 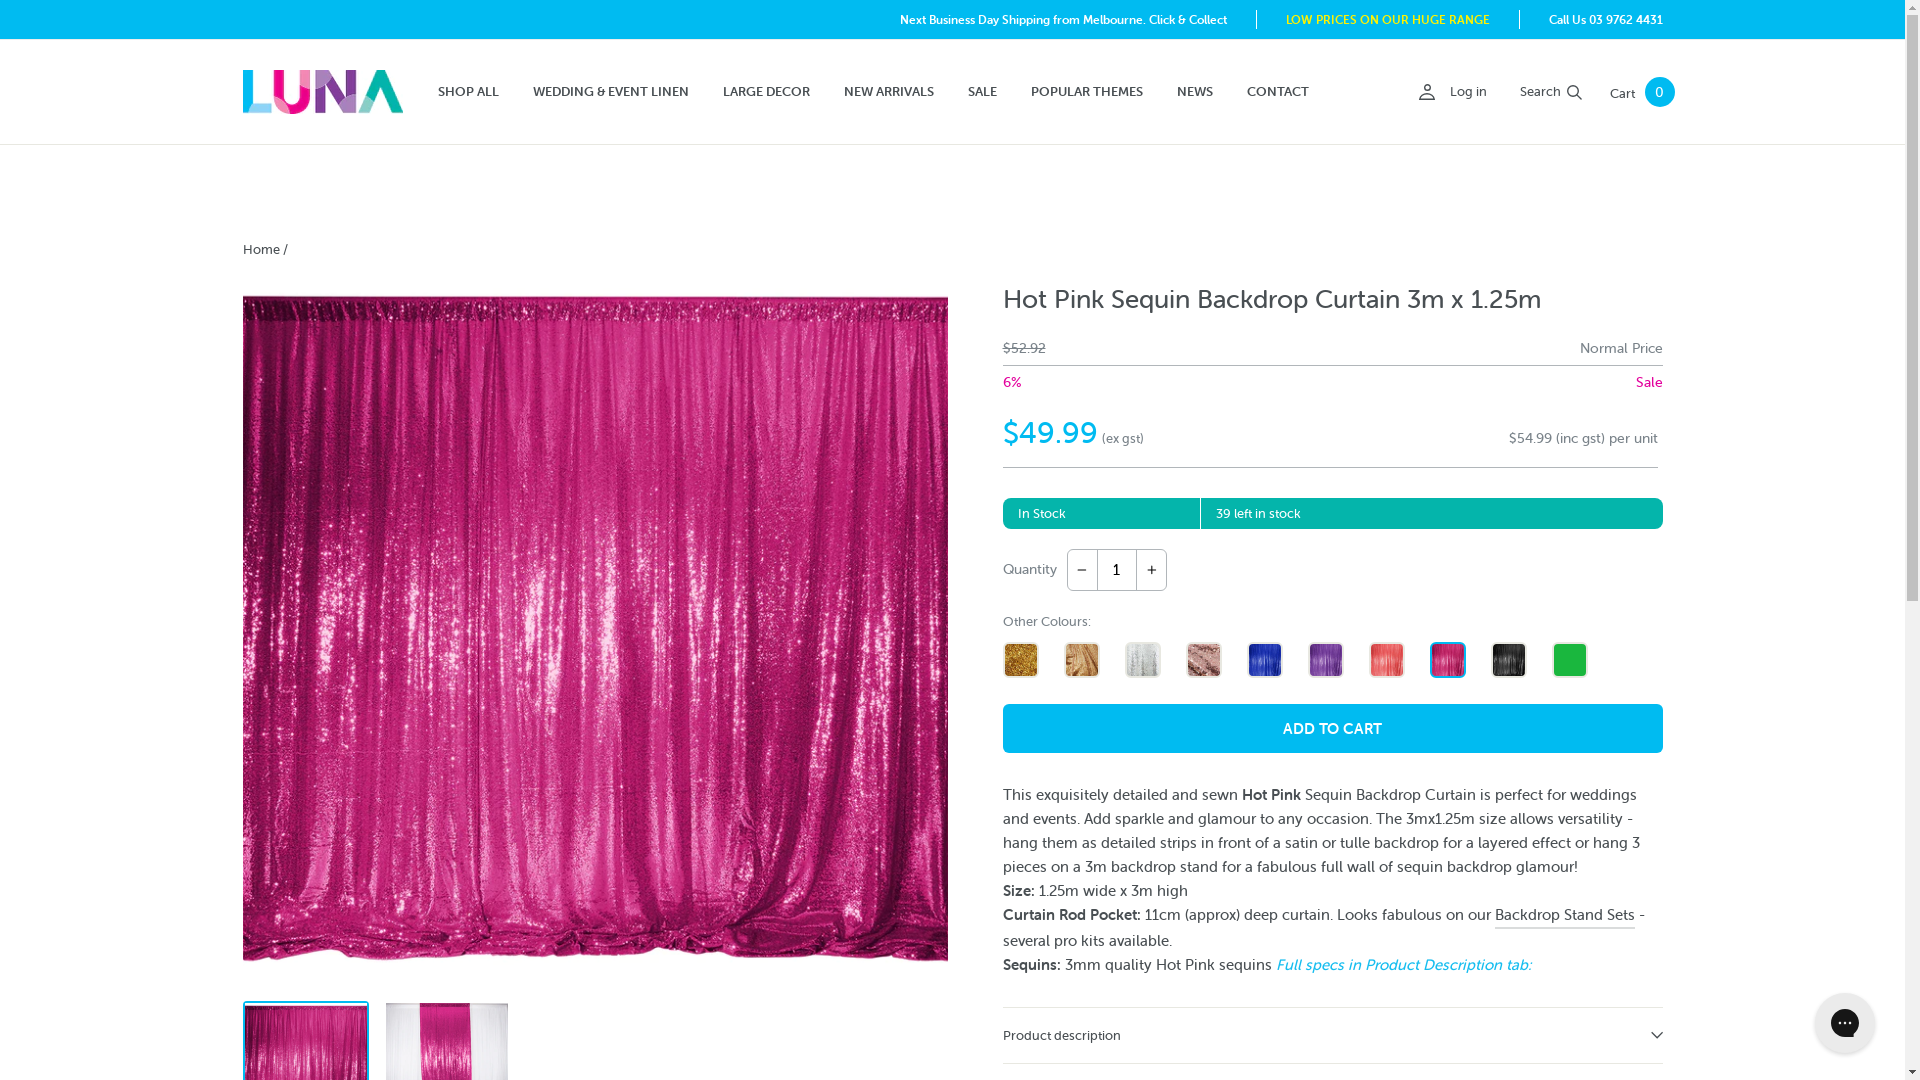 I want to click on LOW PRICES ON OUR HUGE RANGE, so click(x=1388, y=20).